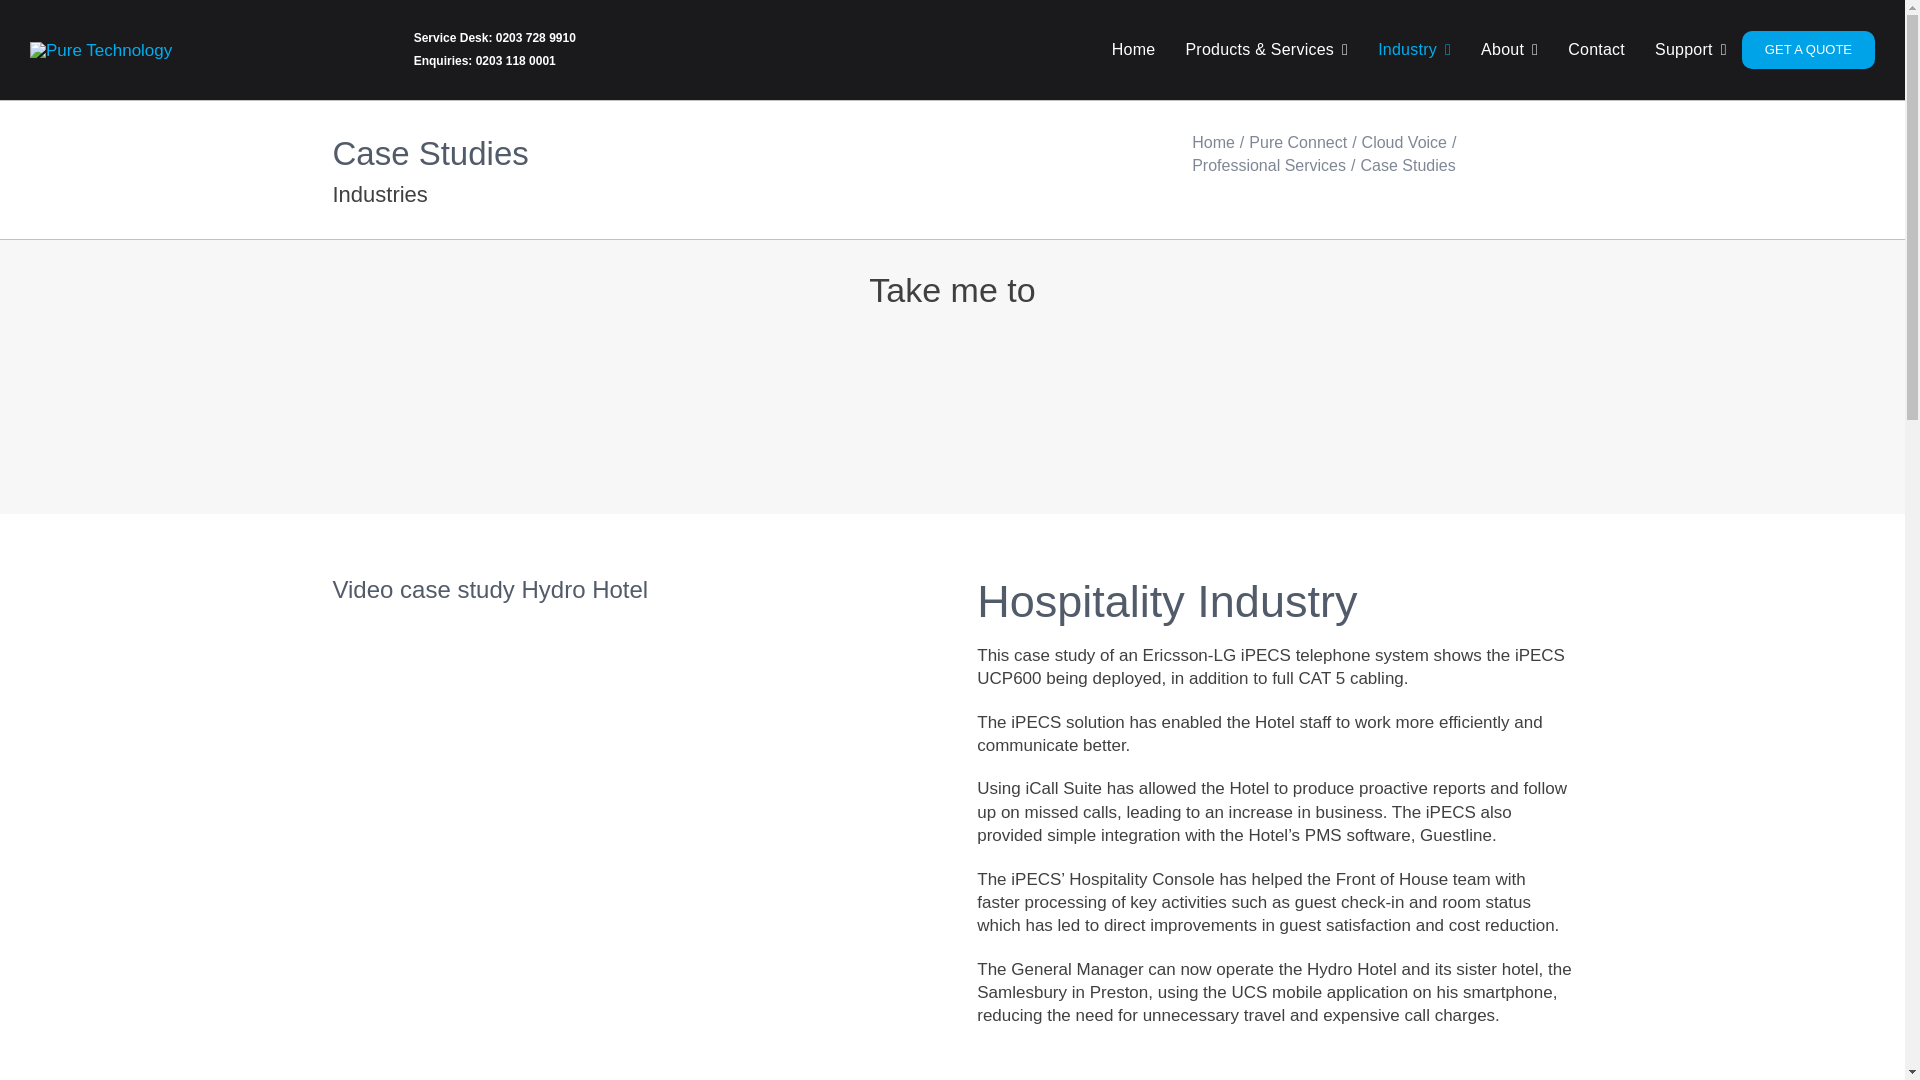 The image size is (1920, 1080). I want to click on Professional Services, so click(1268, 164).